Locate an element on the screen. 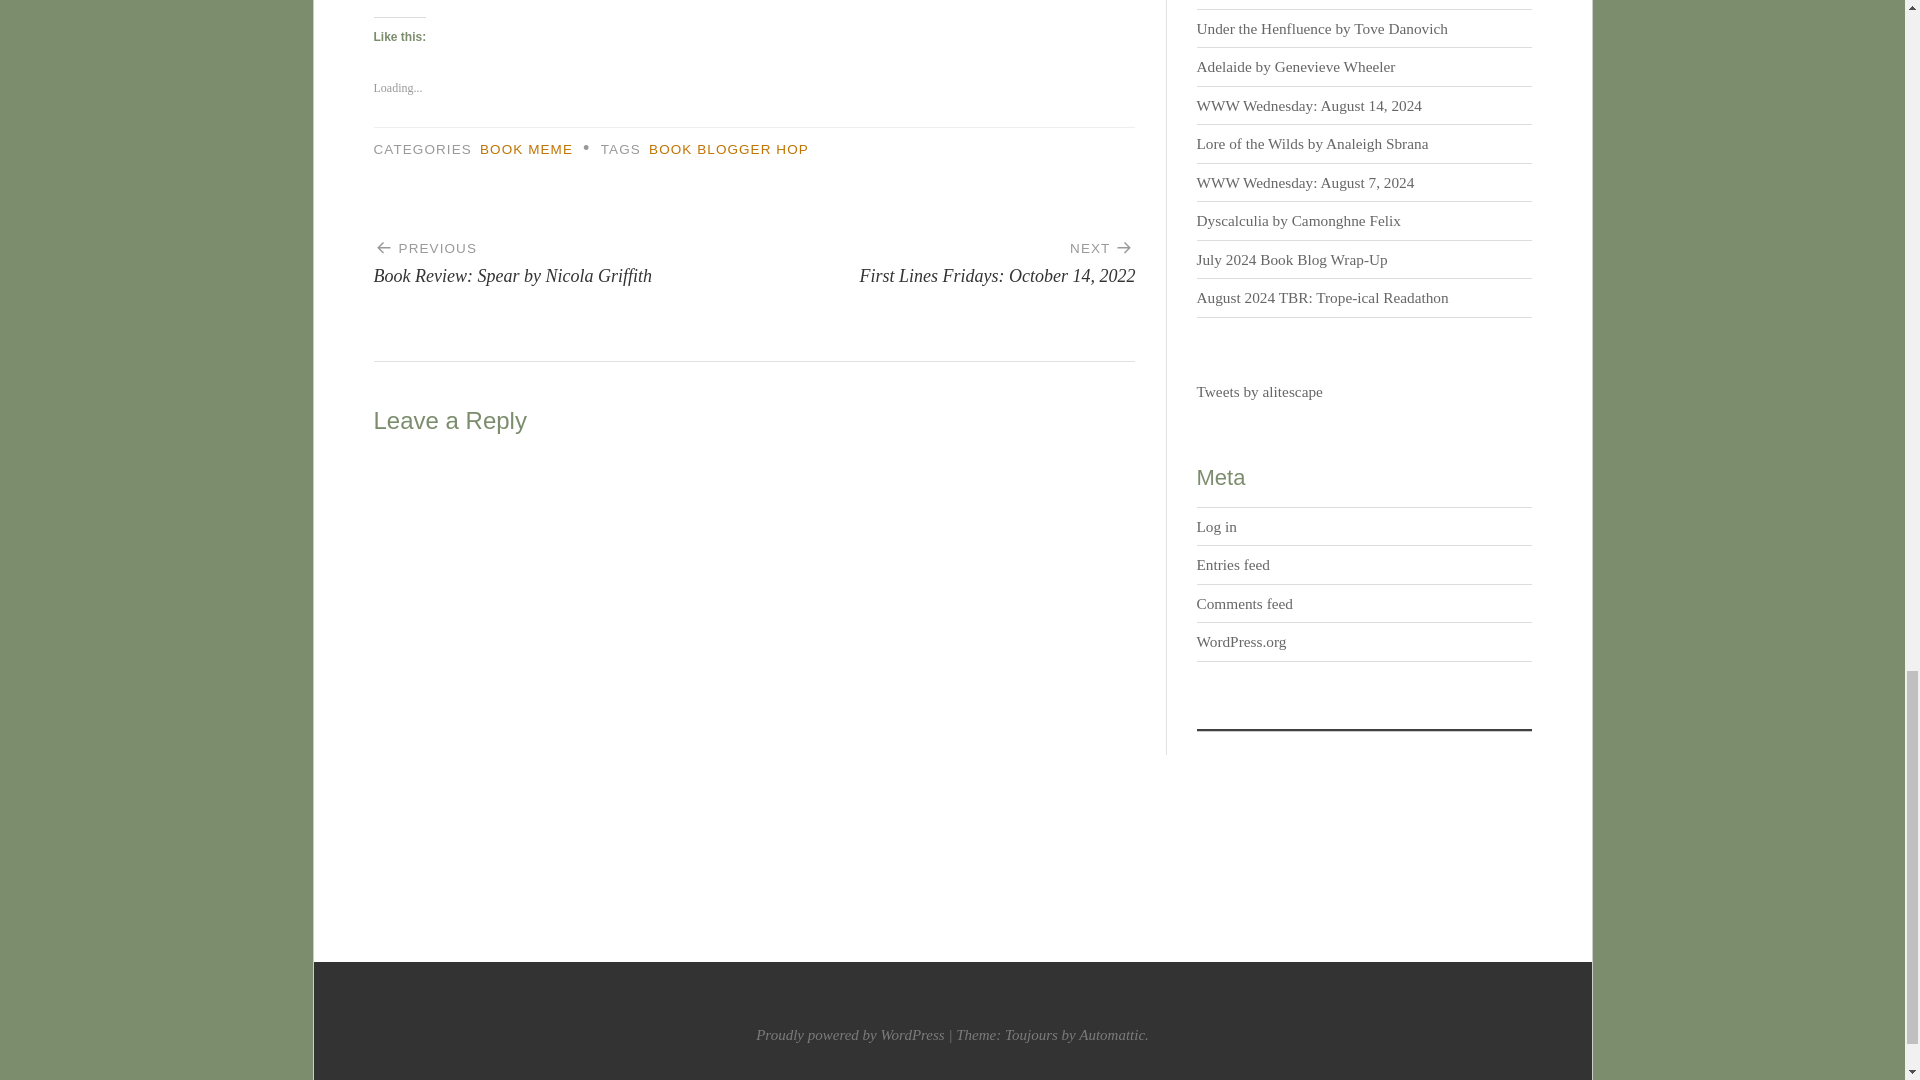 Image resolution: width=1920 pixels, height=1080 pixels. BOOK MEME is located at coordinates (944, 255).